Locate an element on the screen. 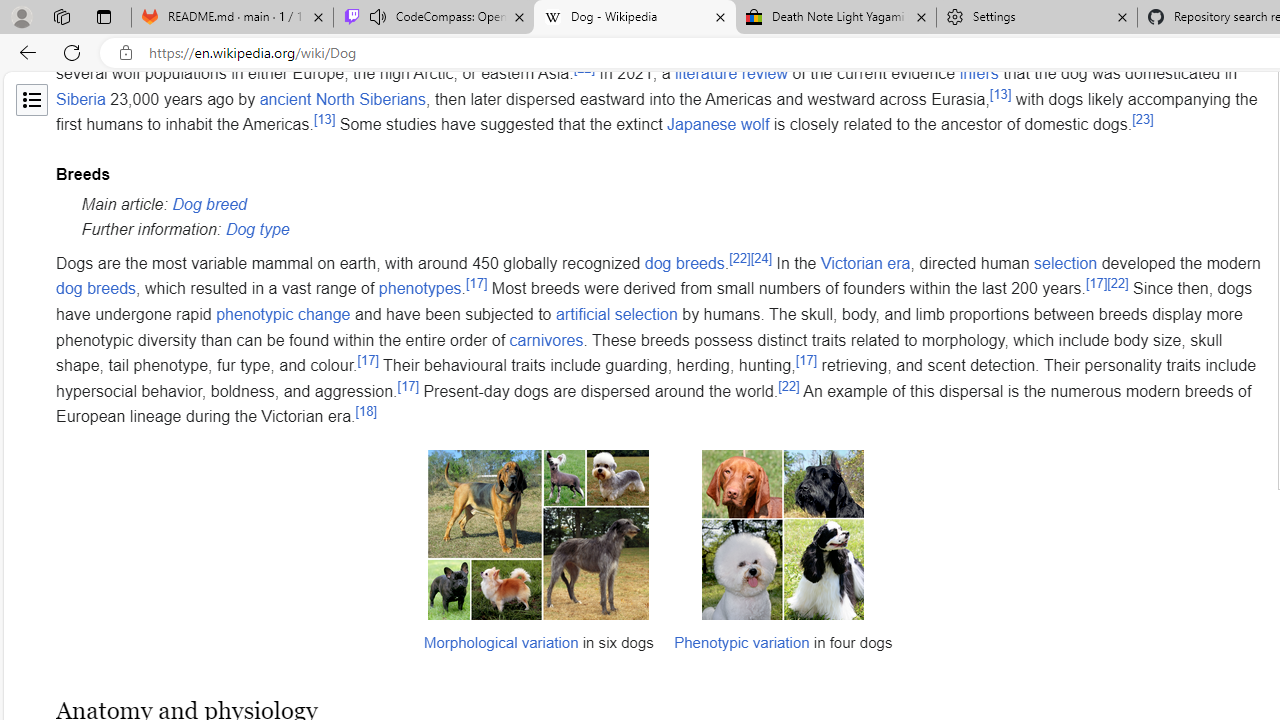 The height and width of the screenshot is (720, 1280). Mute tab is located at coordinates (378, 16).